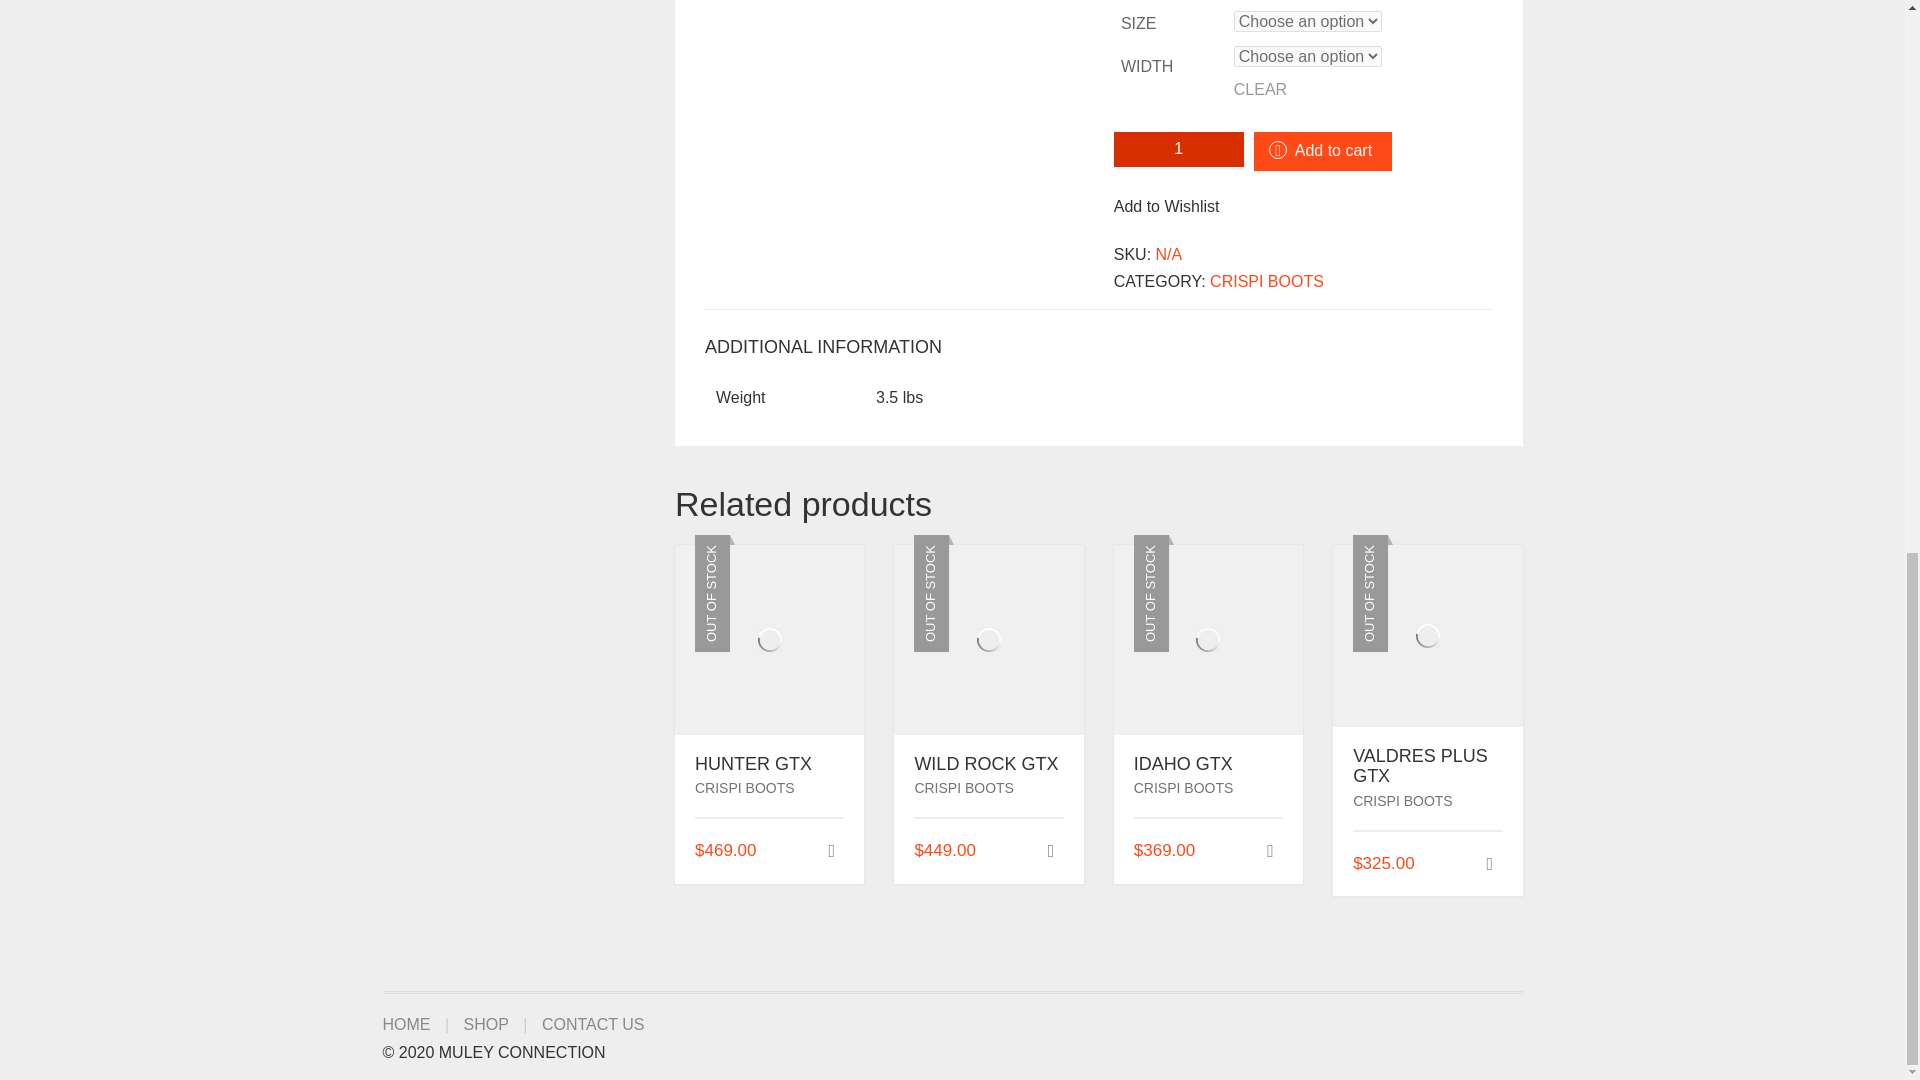  Describe the element at coordinates (1166, 206) in the screenshot. I see `Add to Wishlist` at that location.